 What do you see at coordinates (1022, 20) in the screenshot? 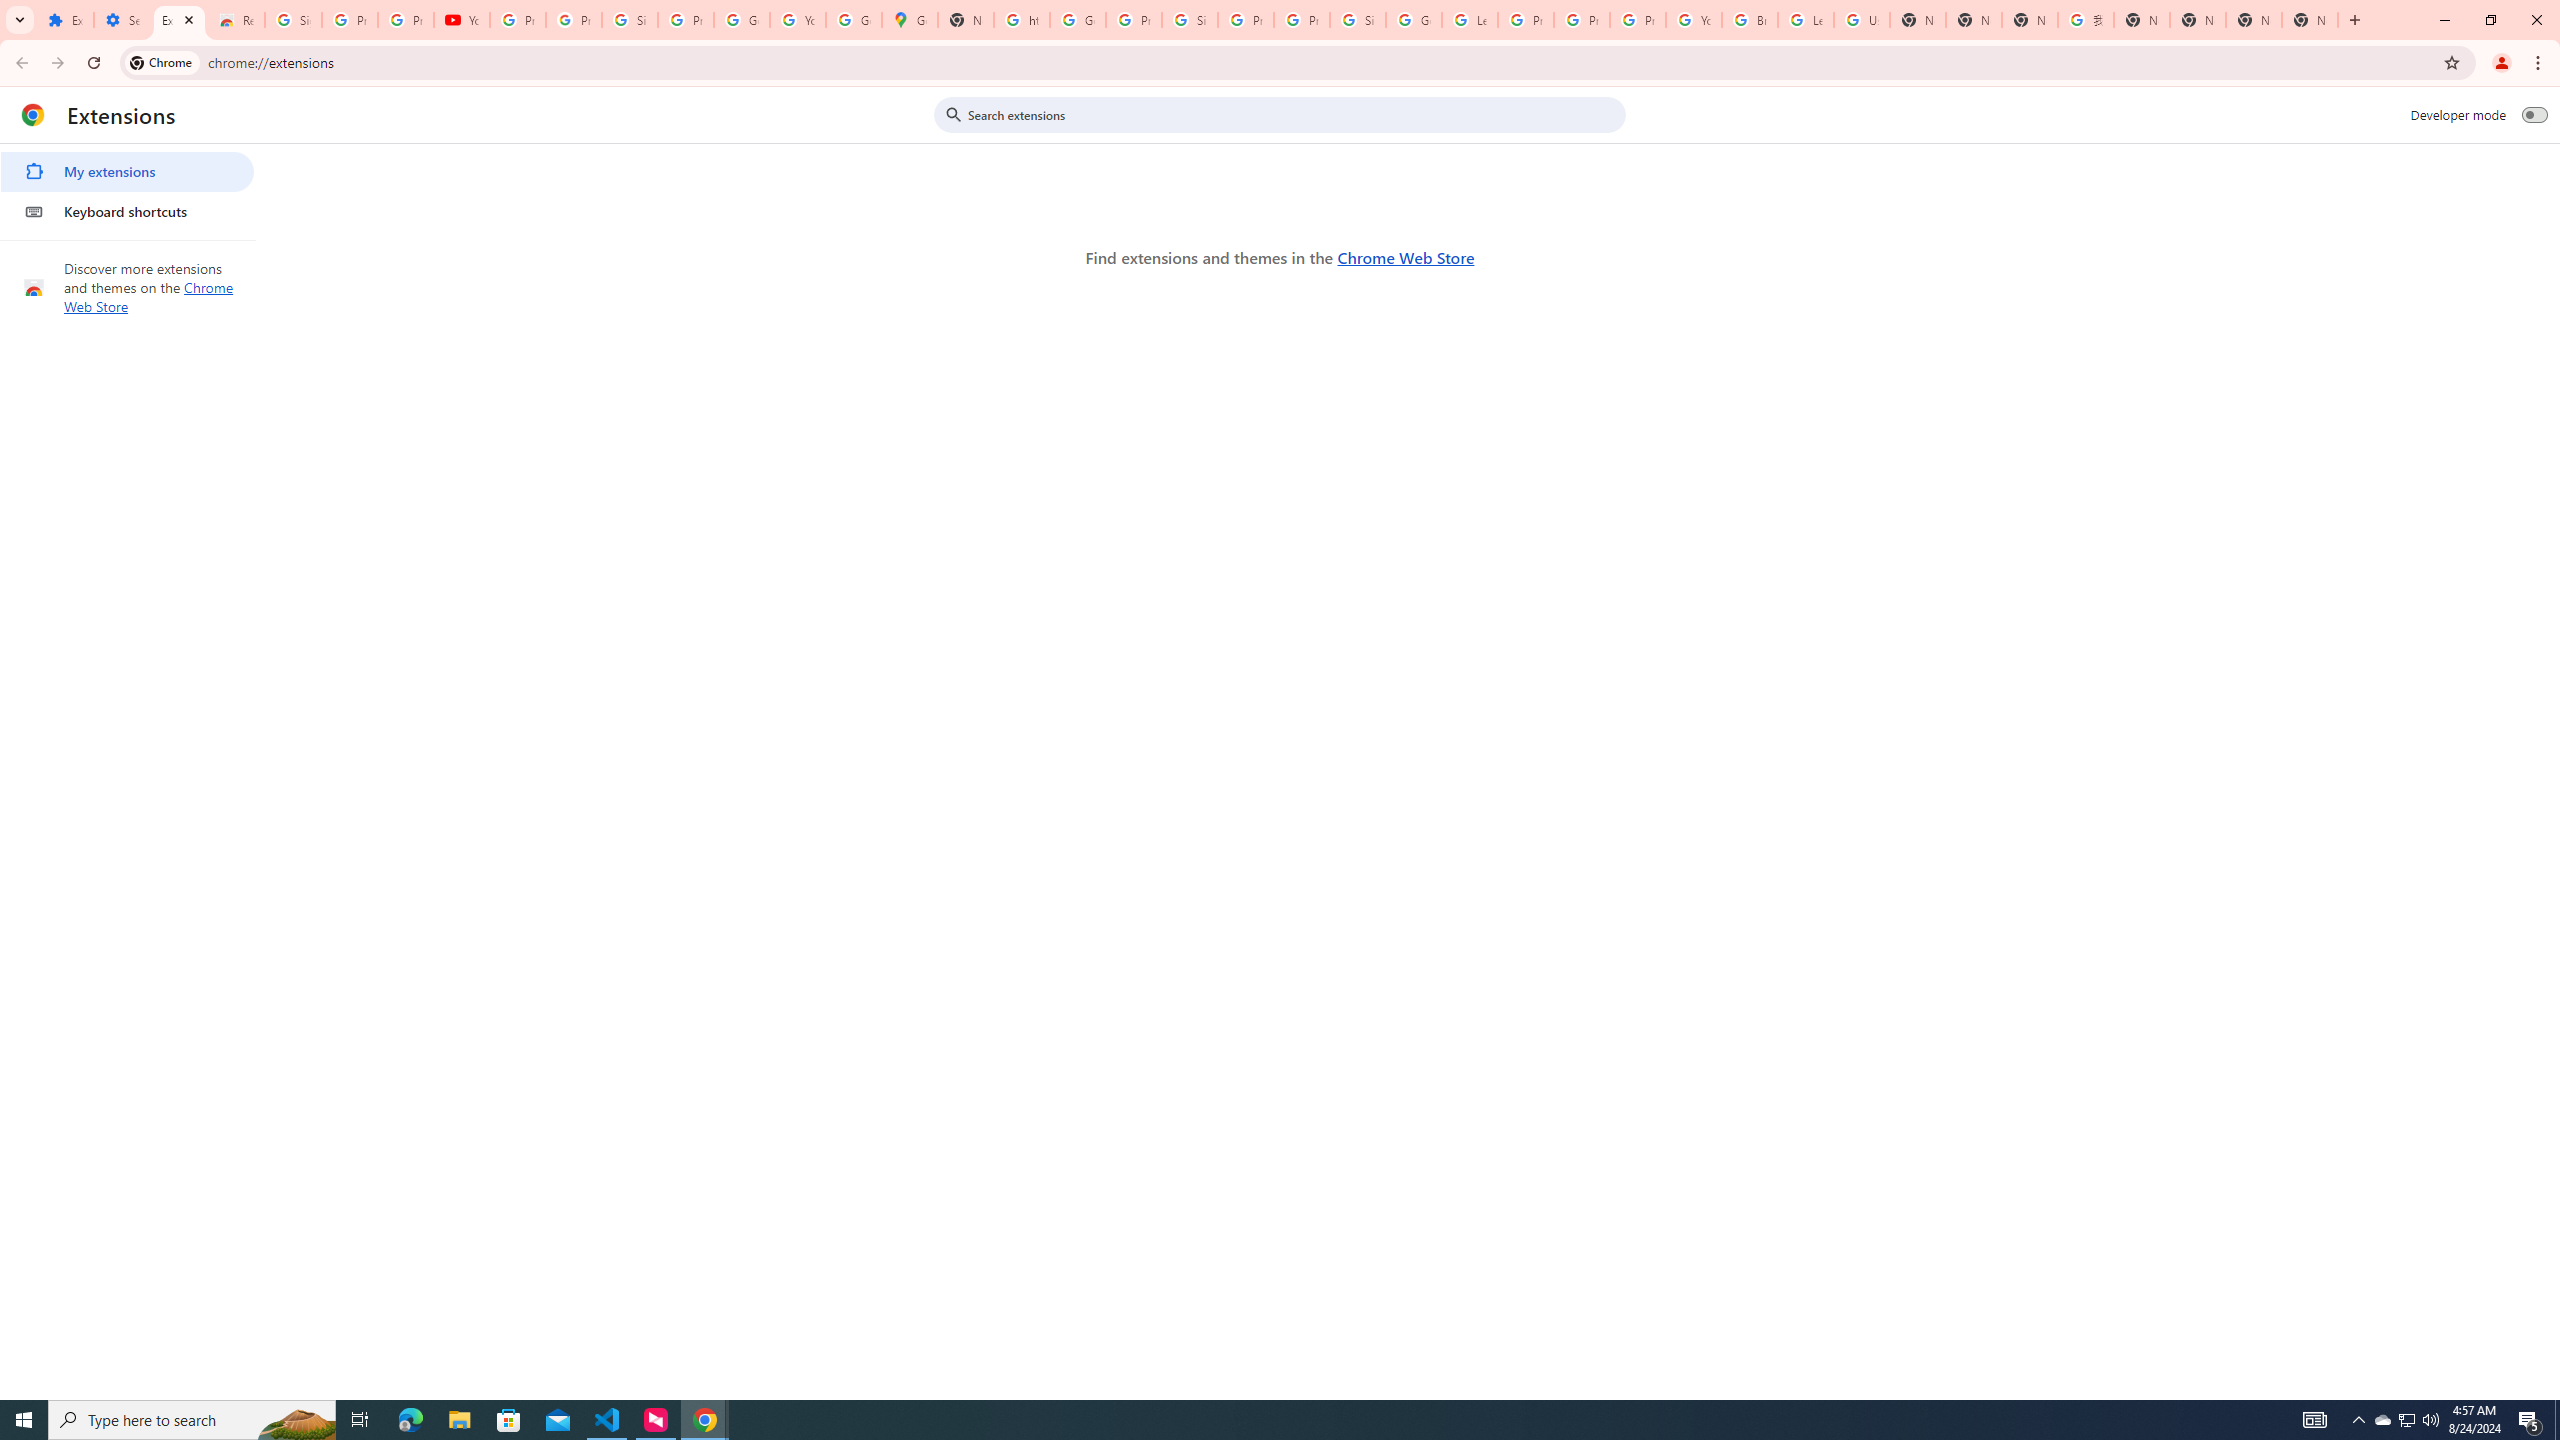
I see `https://scholar.google.com/` at bounding box center [1022, 20].